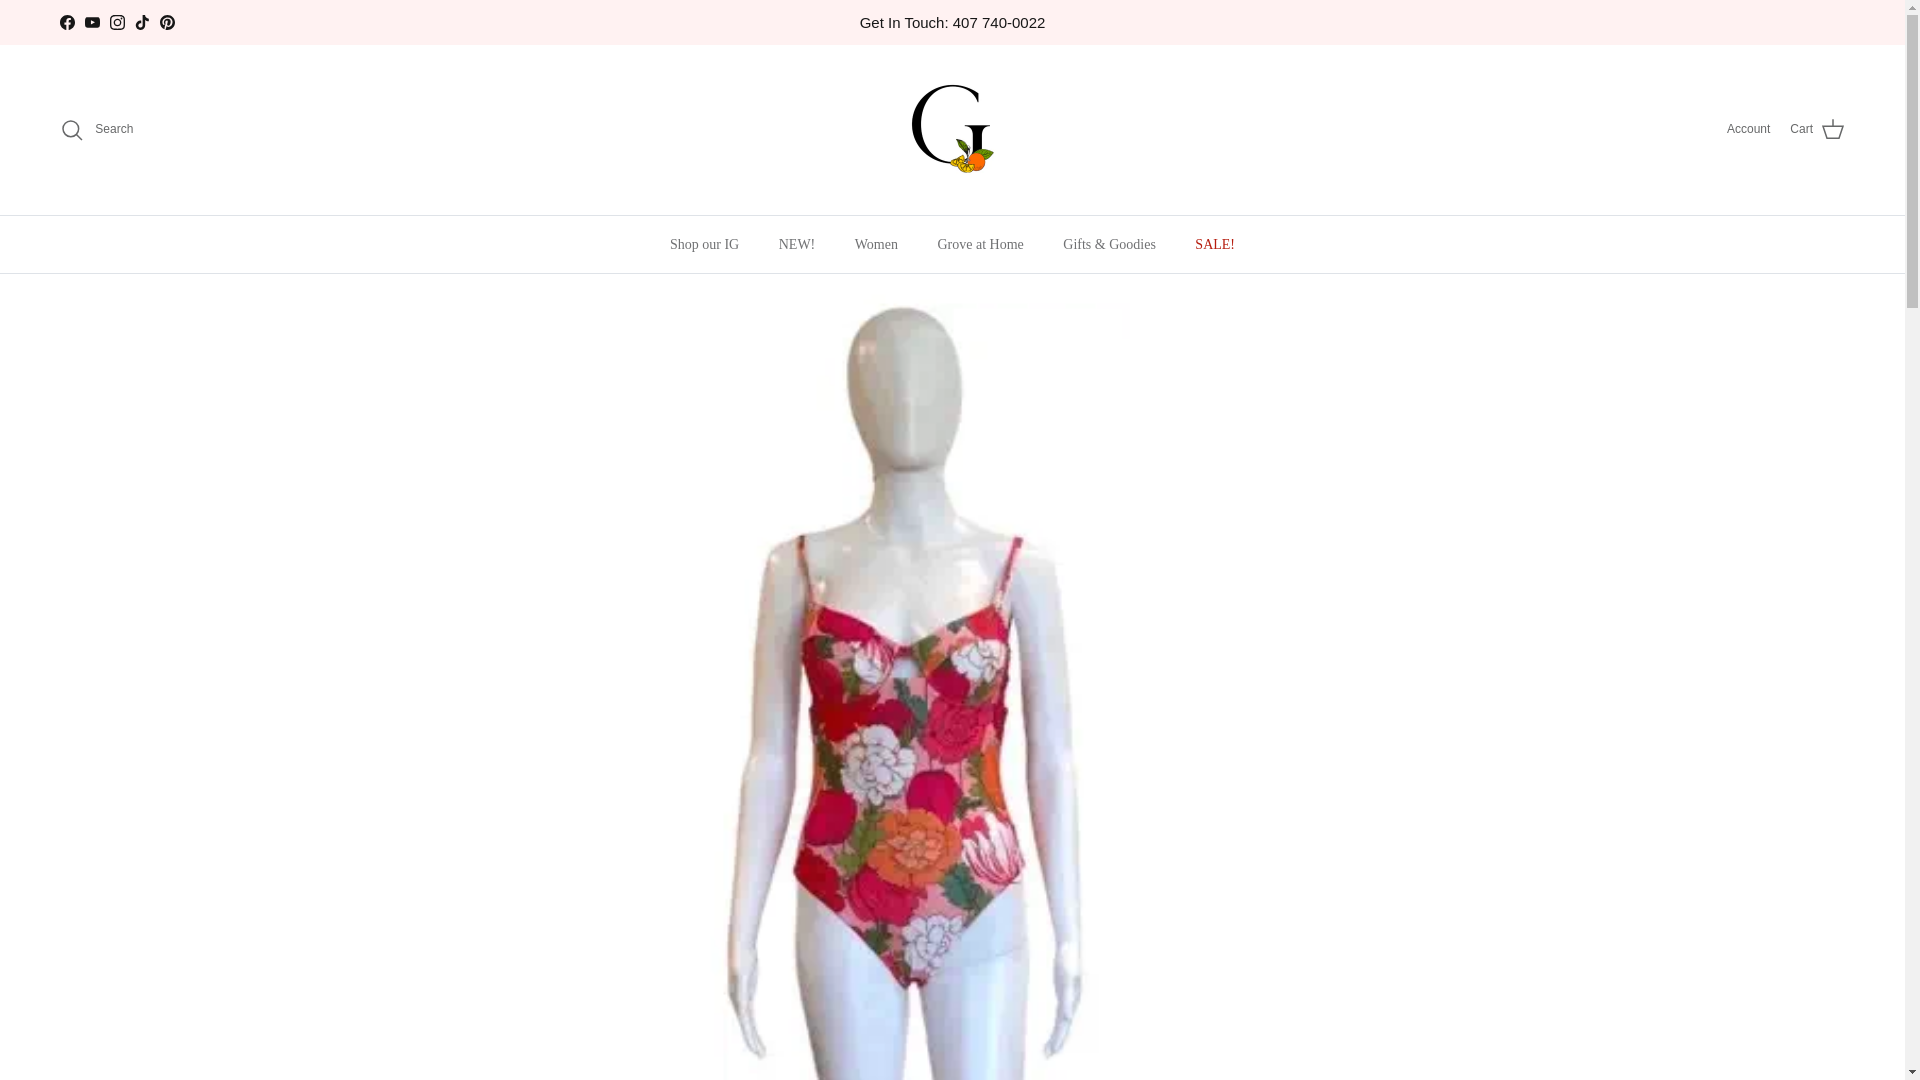 Image resolution: width=1920 pixels, height=1080 pixels. What do you see at coordinates (116, 22) in the screenshot?
I see `Instagram` at bounding box center [116, 22].